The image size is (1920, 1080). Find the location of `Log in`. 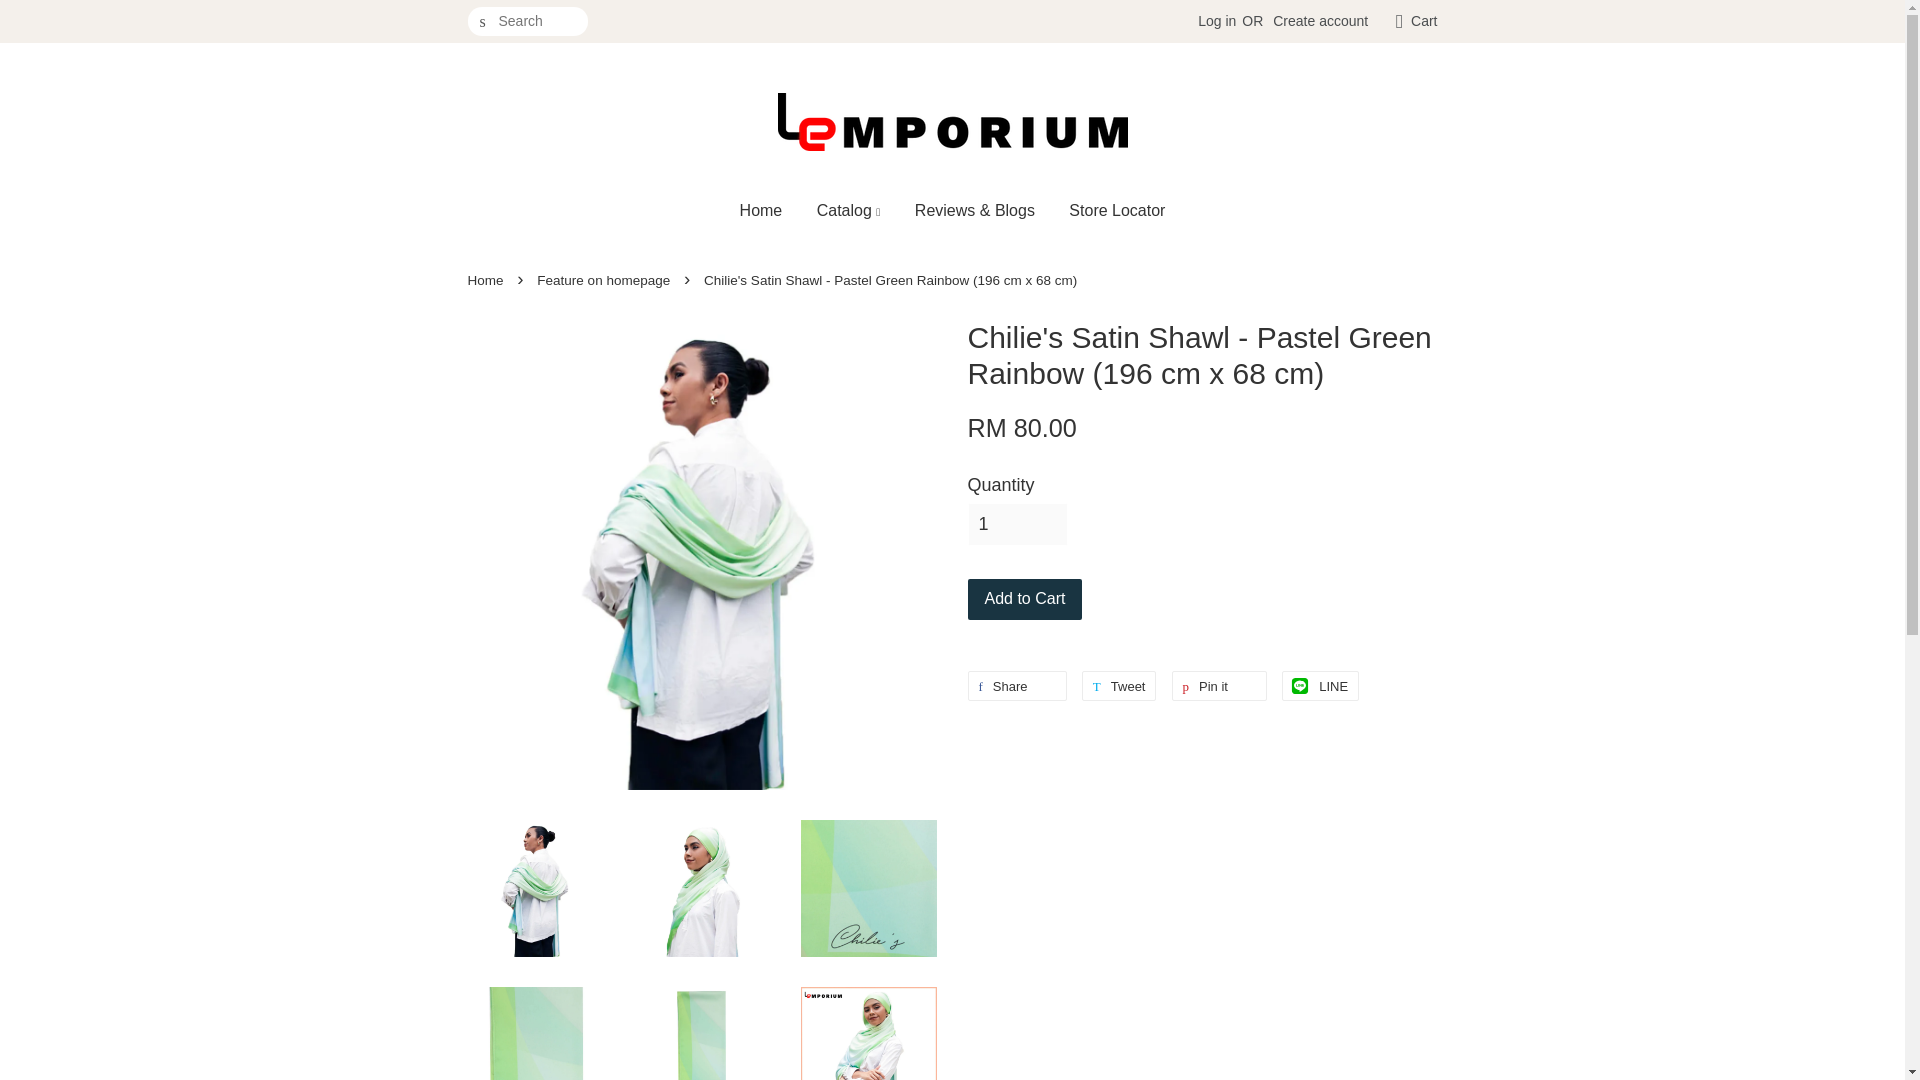

Log in is located at coordinates (1217, 20).